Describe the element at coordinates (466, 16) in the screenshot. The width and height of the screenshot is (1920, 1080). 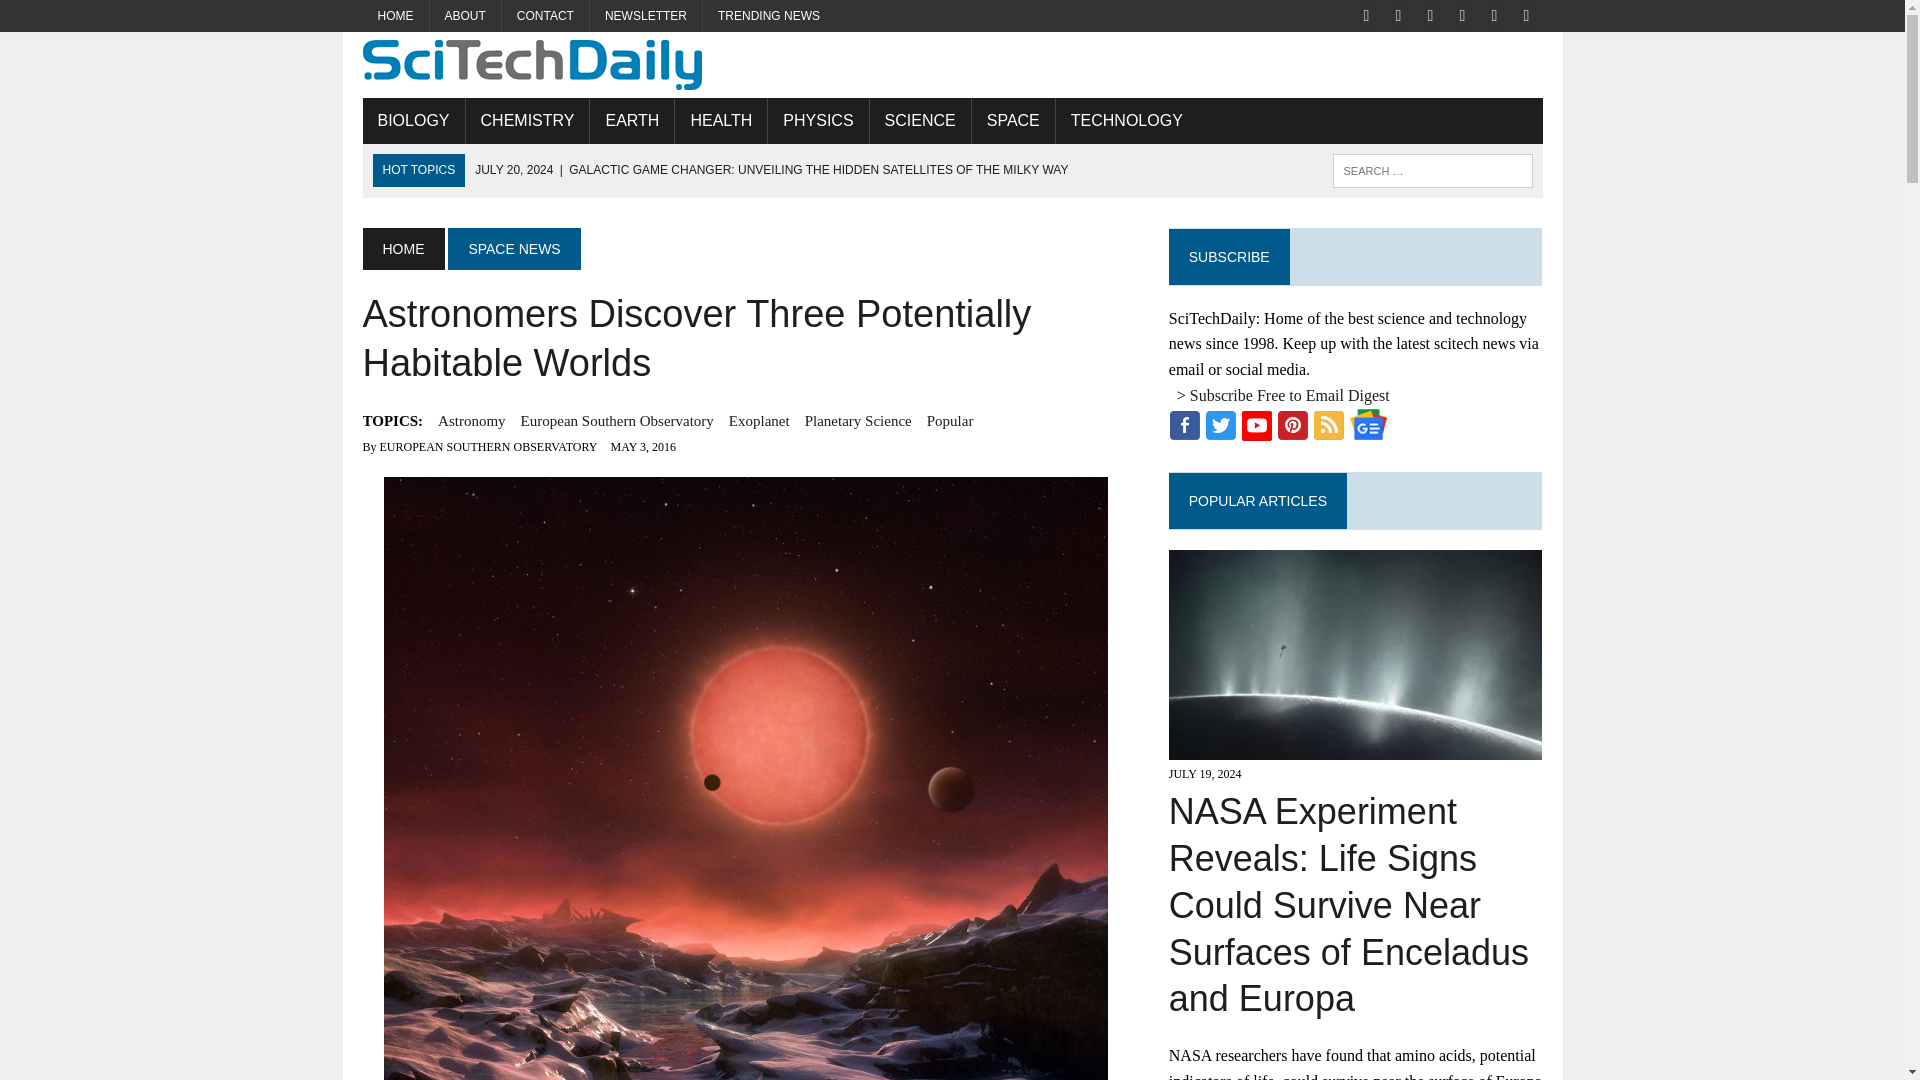
I see `About SciTechDaily` at that location.